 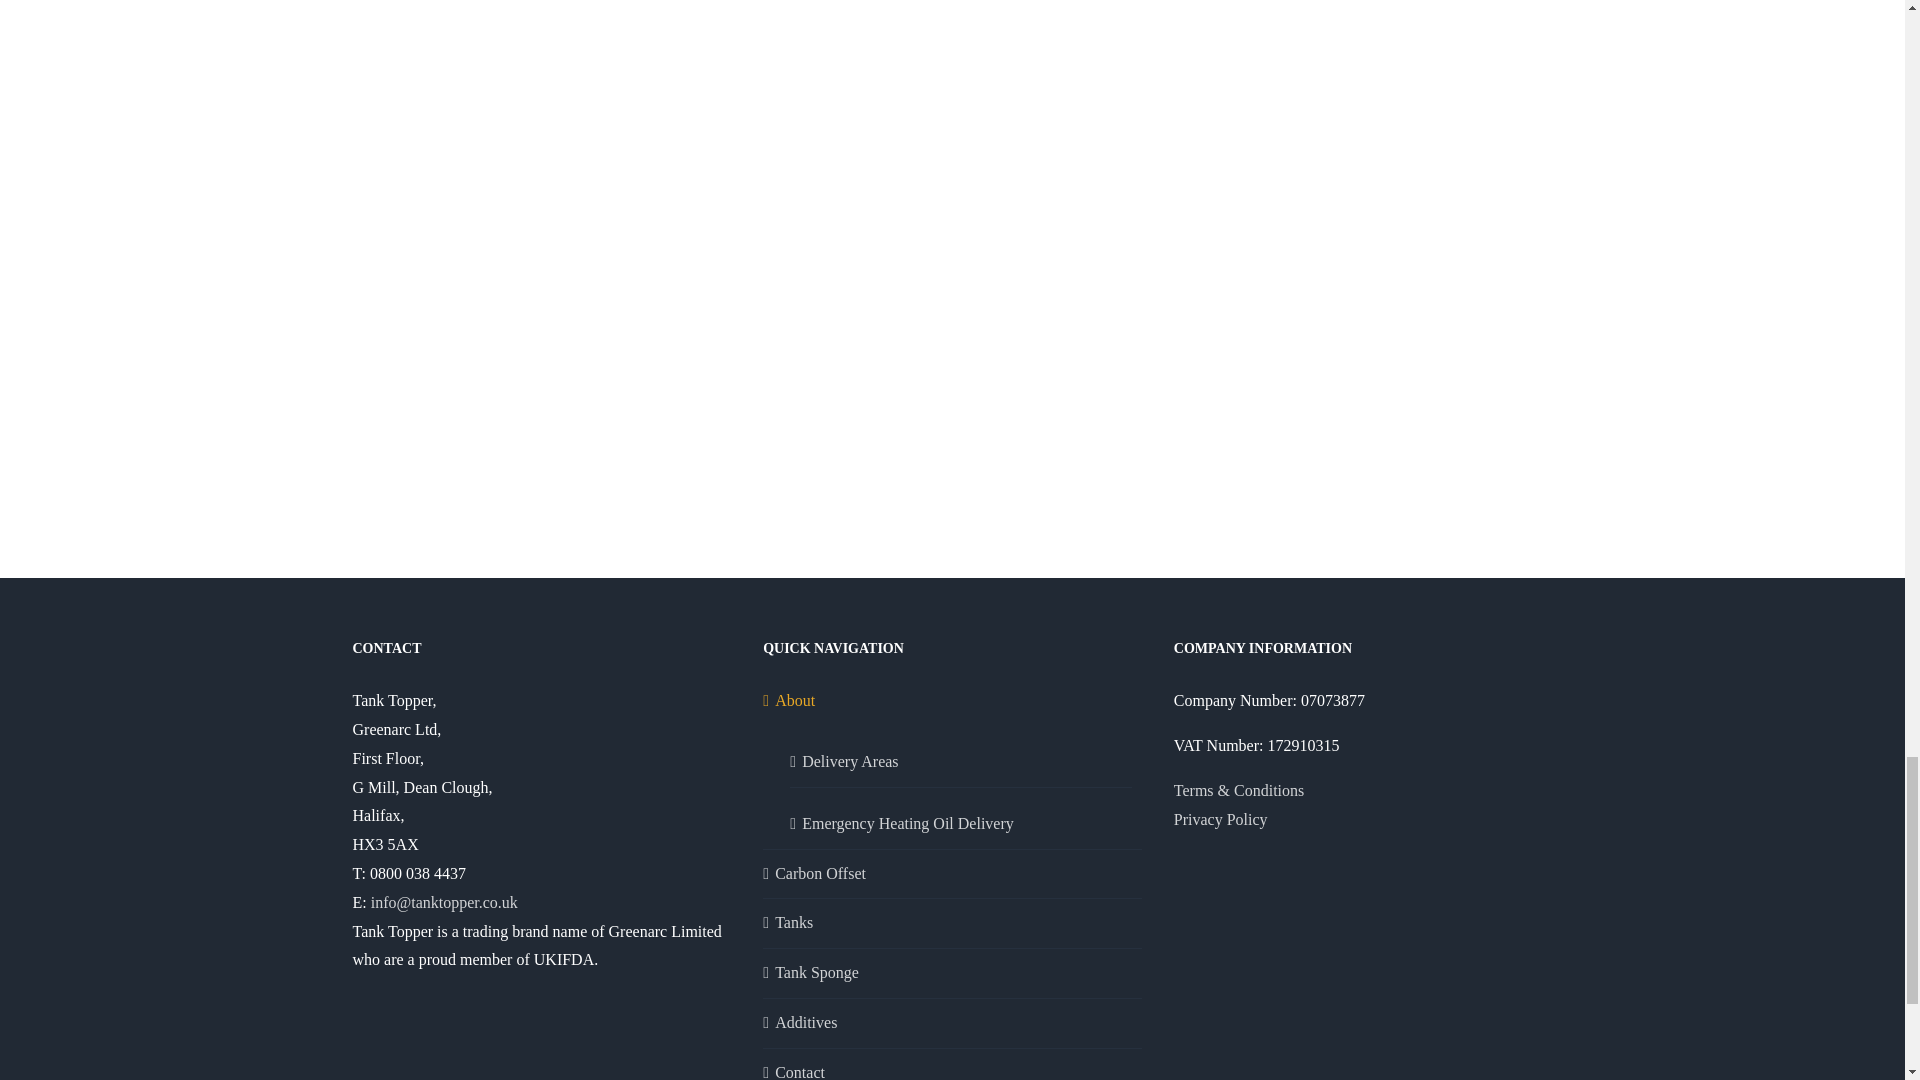 What do you see at coordinates (954, 701) in the screenshot?
I see `About` at bounding box center [954, 701].